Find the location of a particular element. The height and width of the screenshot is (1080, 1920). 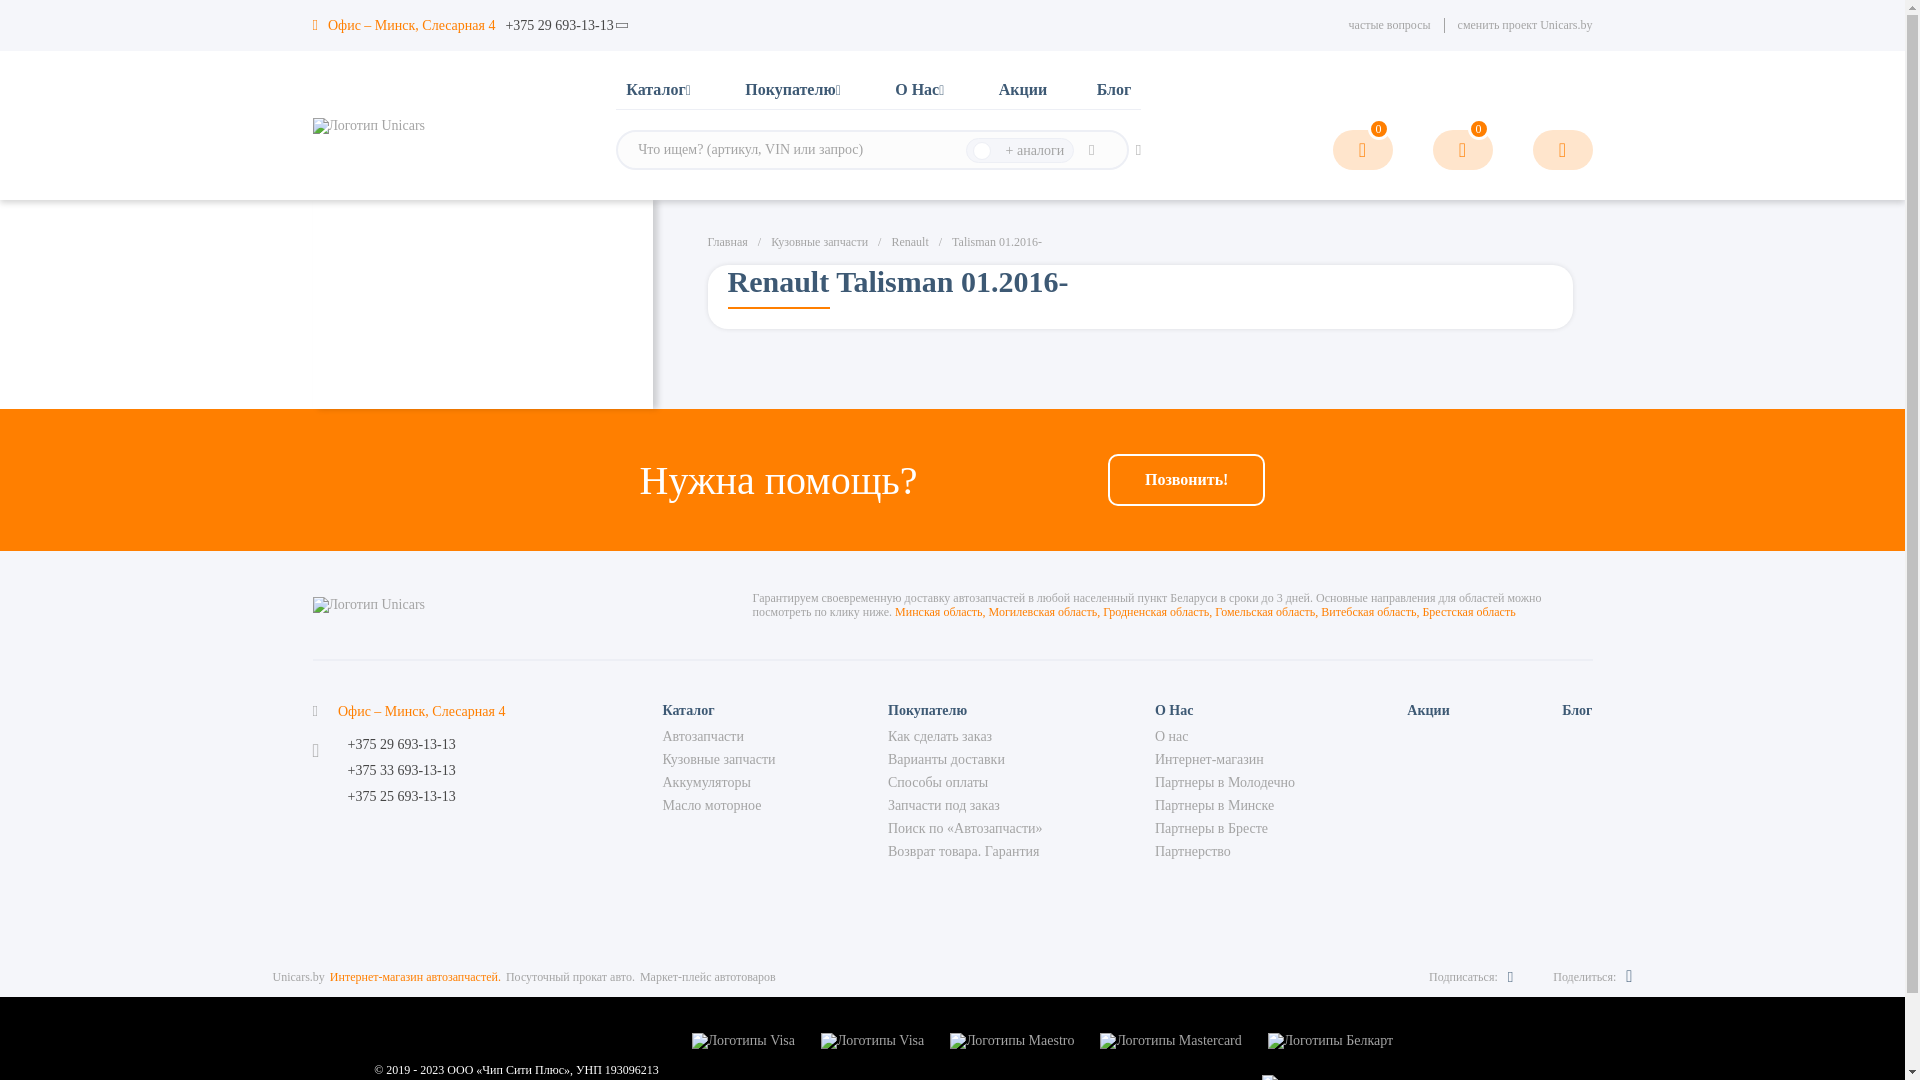

+375 33 693-13-13 is located at coordinates (402, 771).